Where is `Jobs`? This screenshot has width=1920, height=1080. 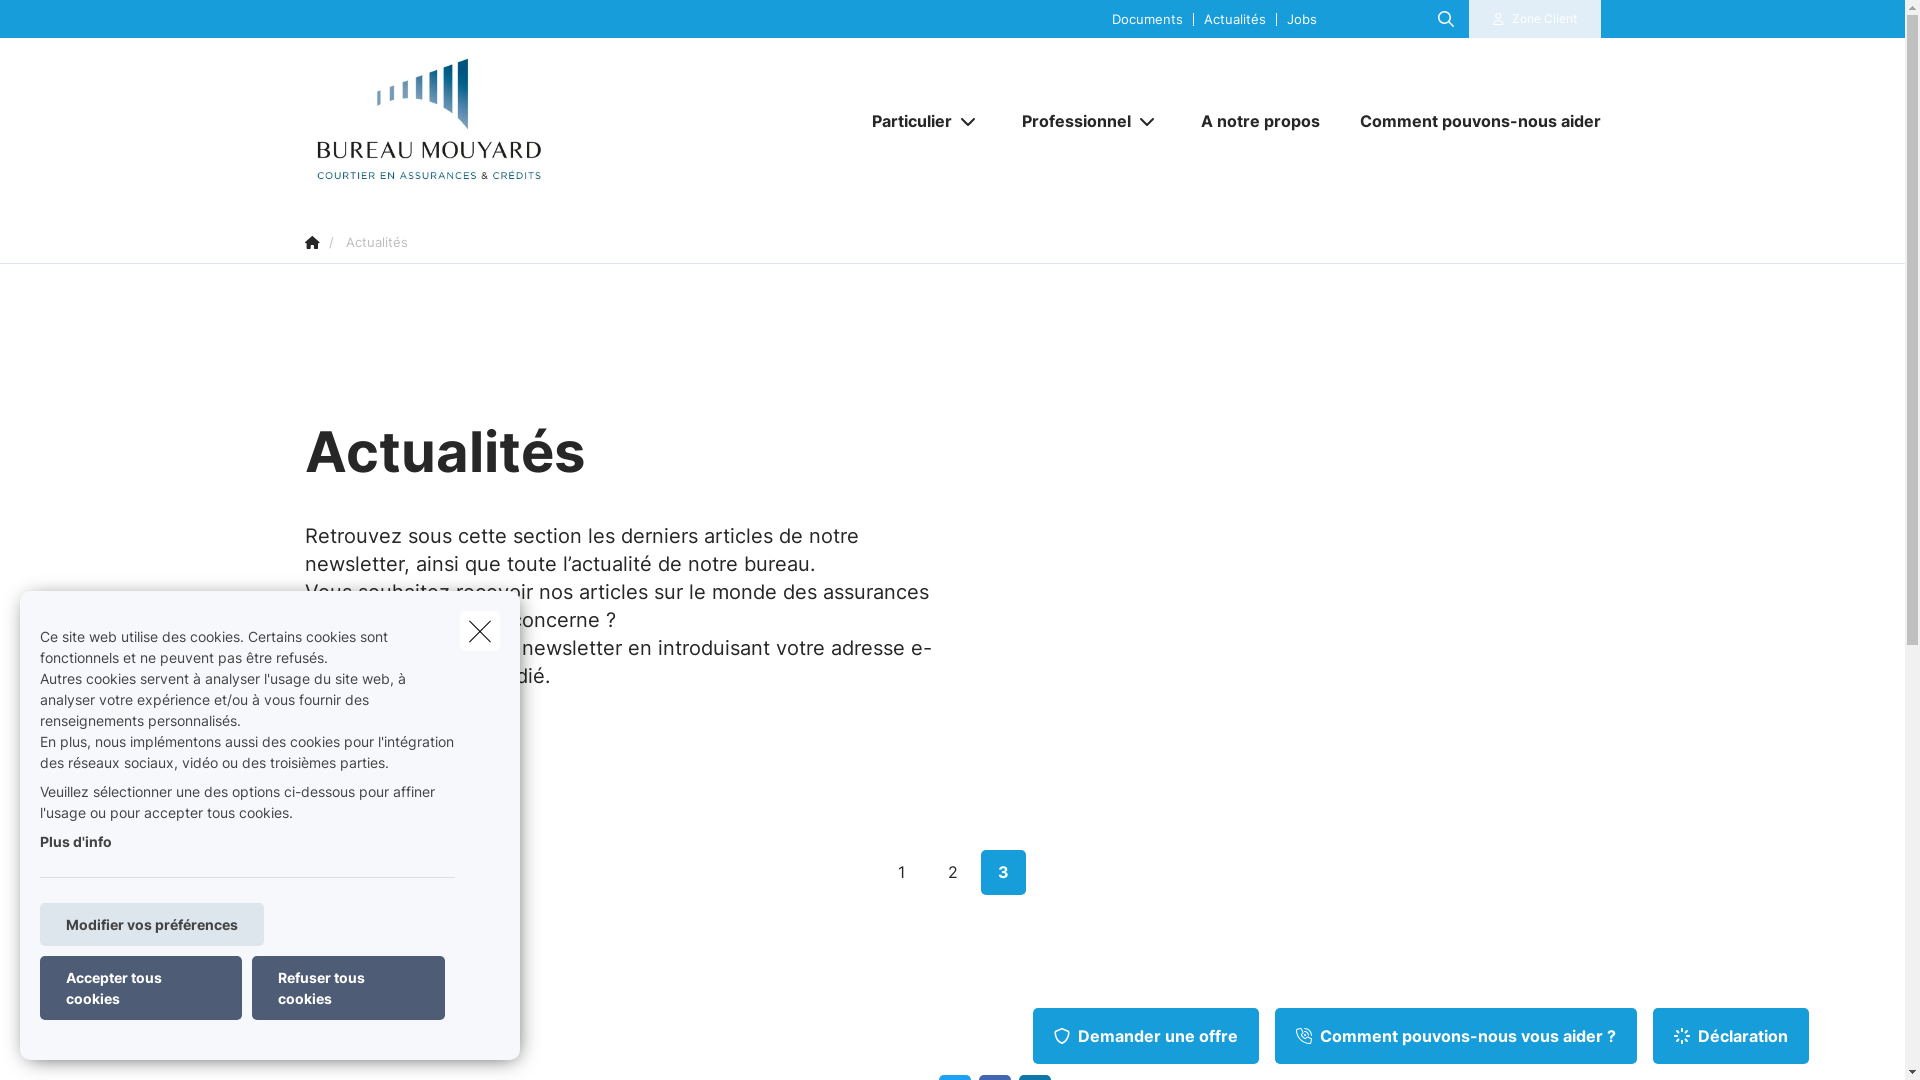
Jobs is located at coordinates (1302, 18).